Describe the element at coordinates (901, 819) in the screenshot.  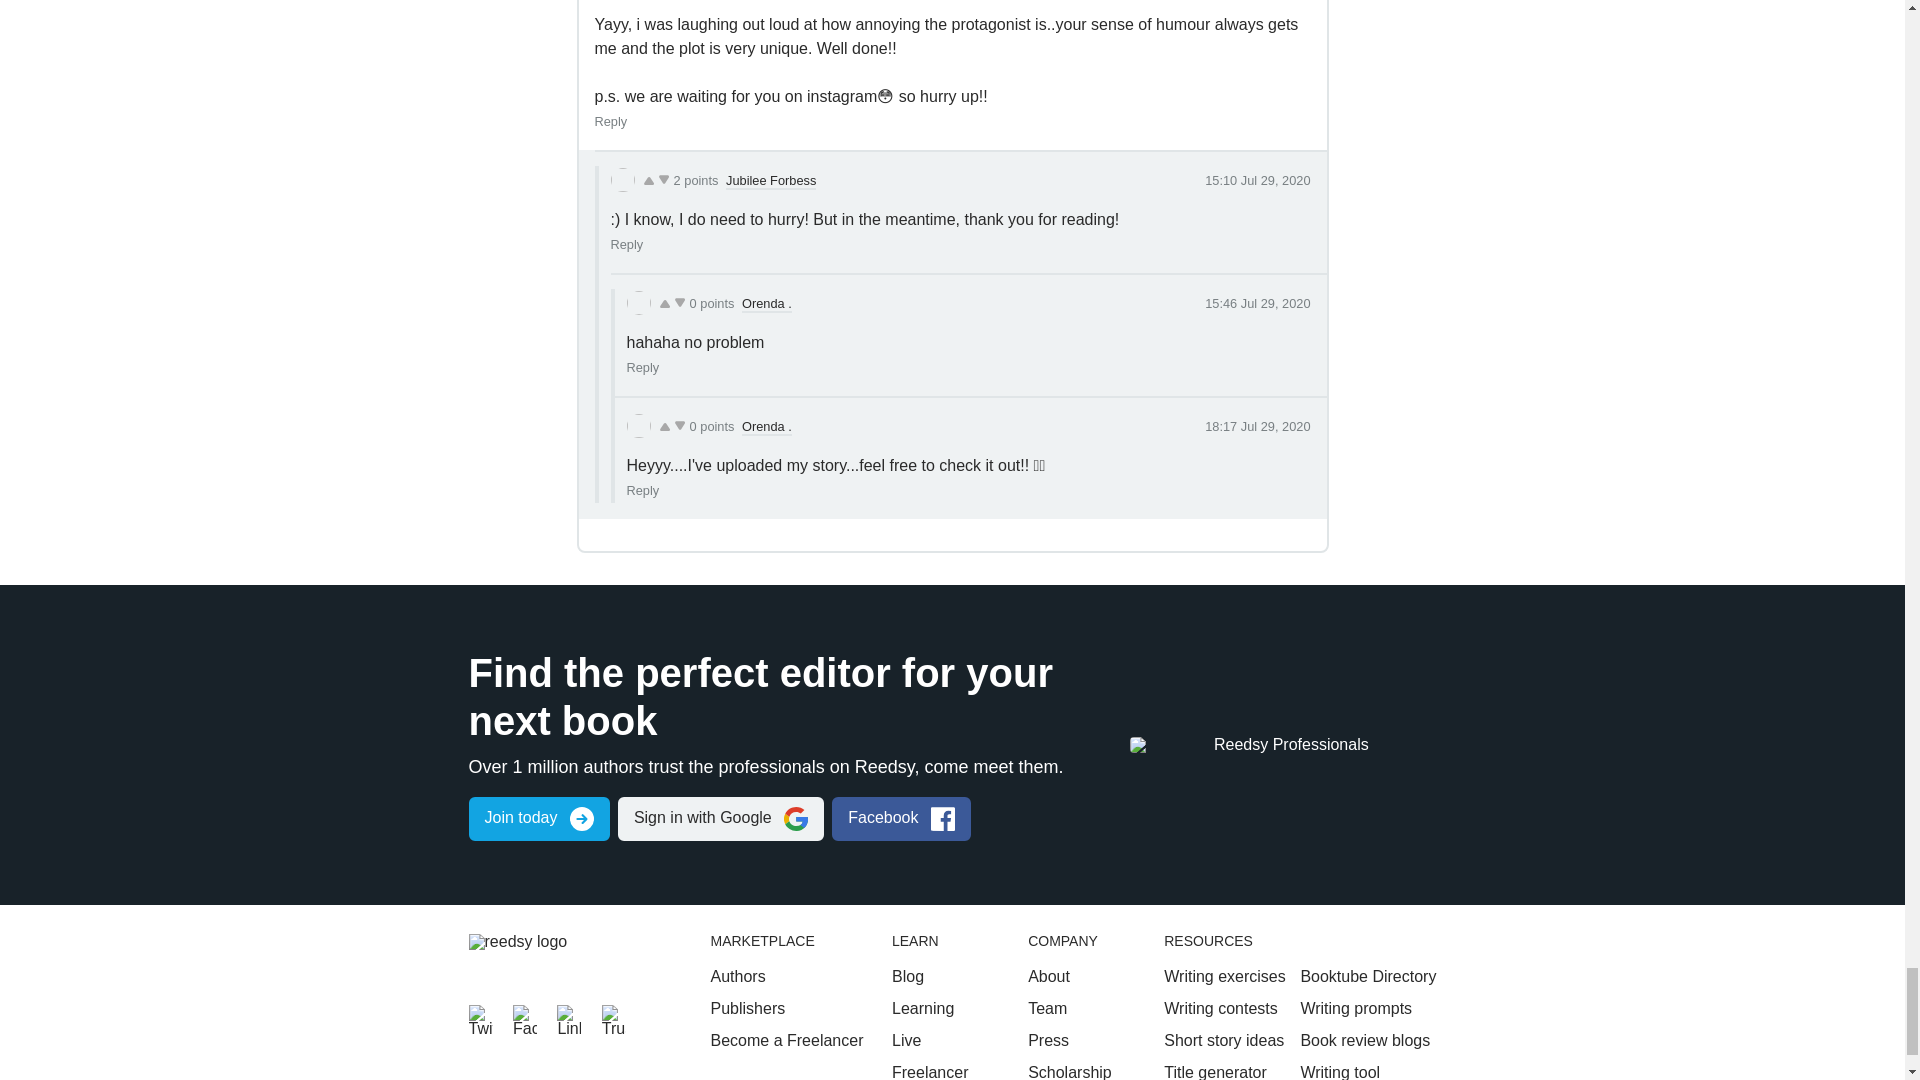
I see `Sign in with Facebook` at that location.